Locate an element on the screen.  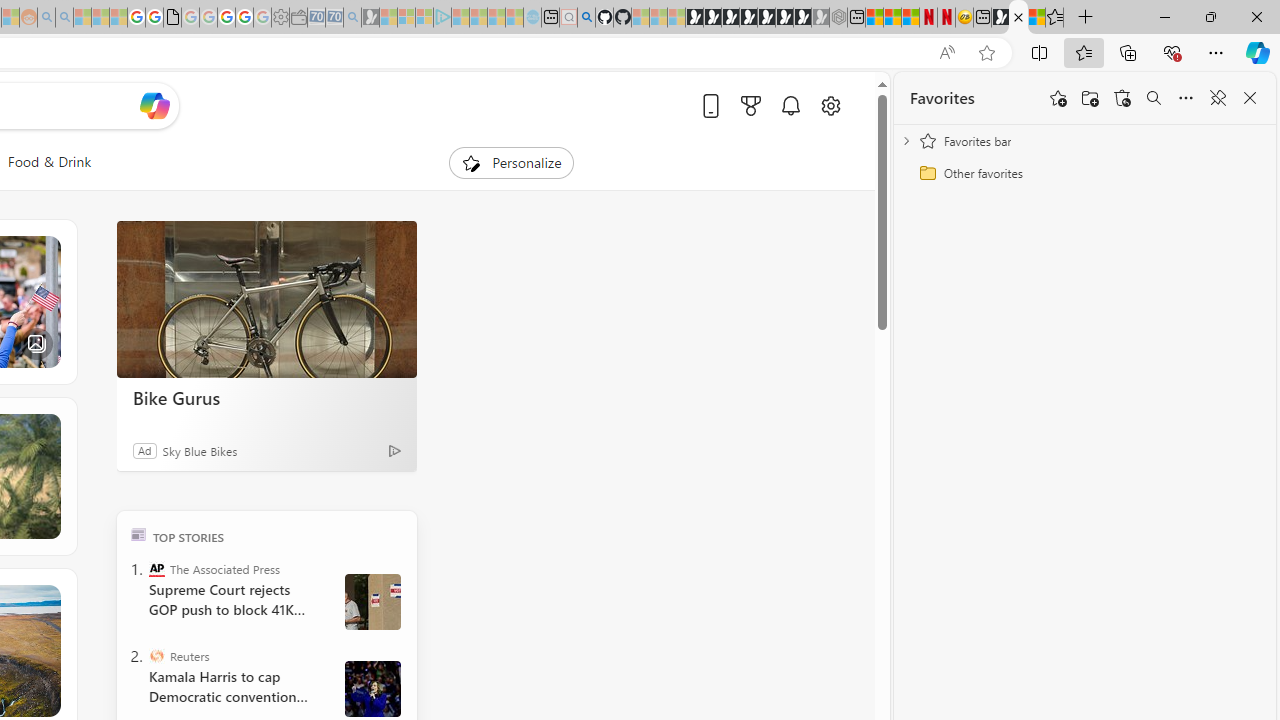
TOP is located at coordinates (138, 534).